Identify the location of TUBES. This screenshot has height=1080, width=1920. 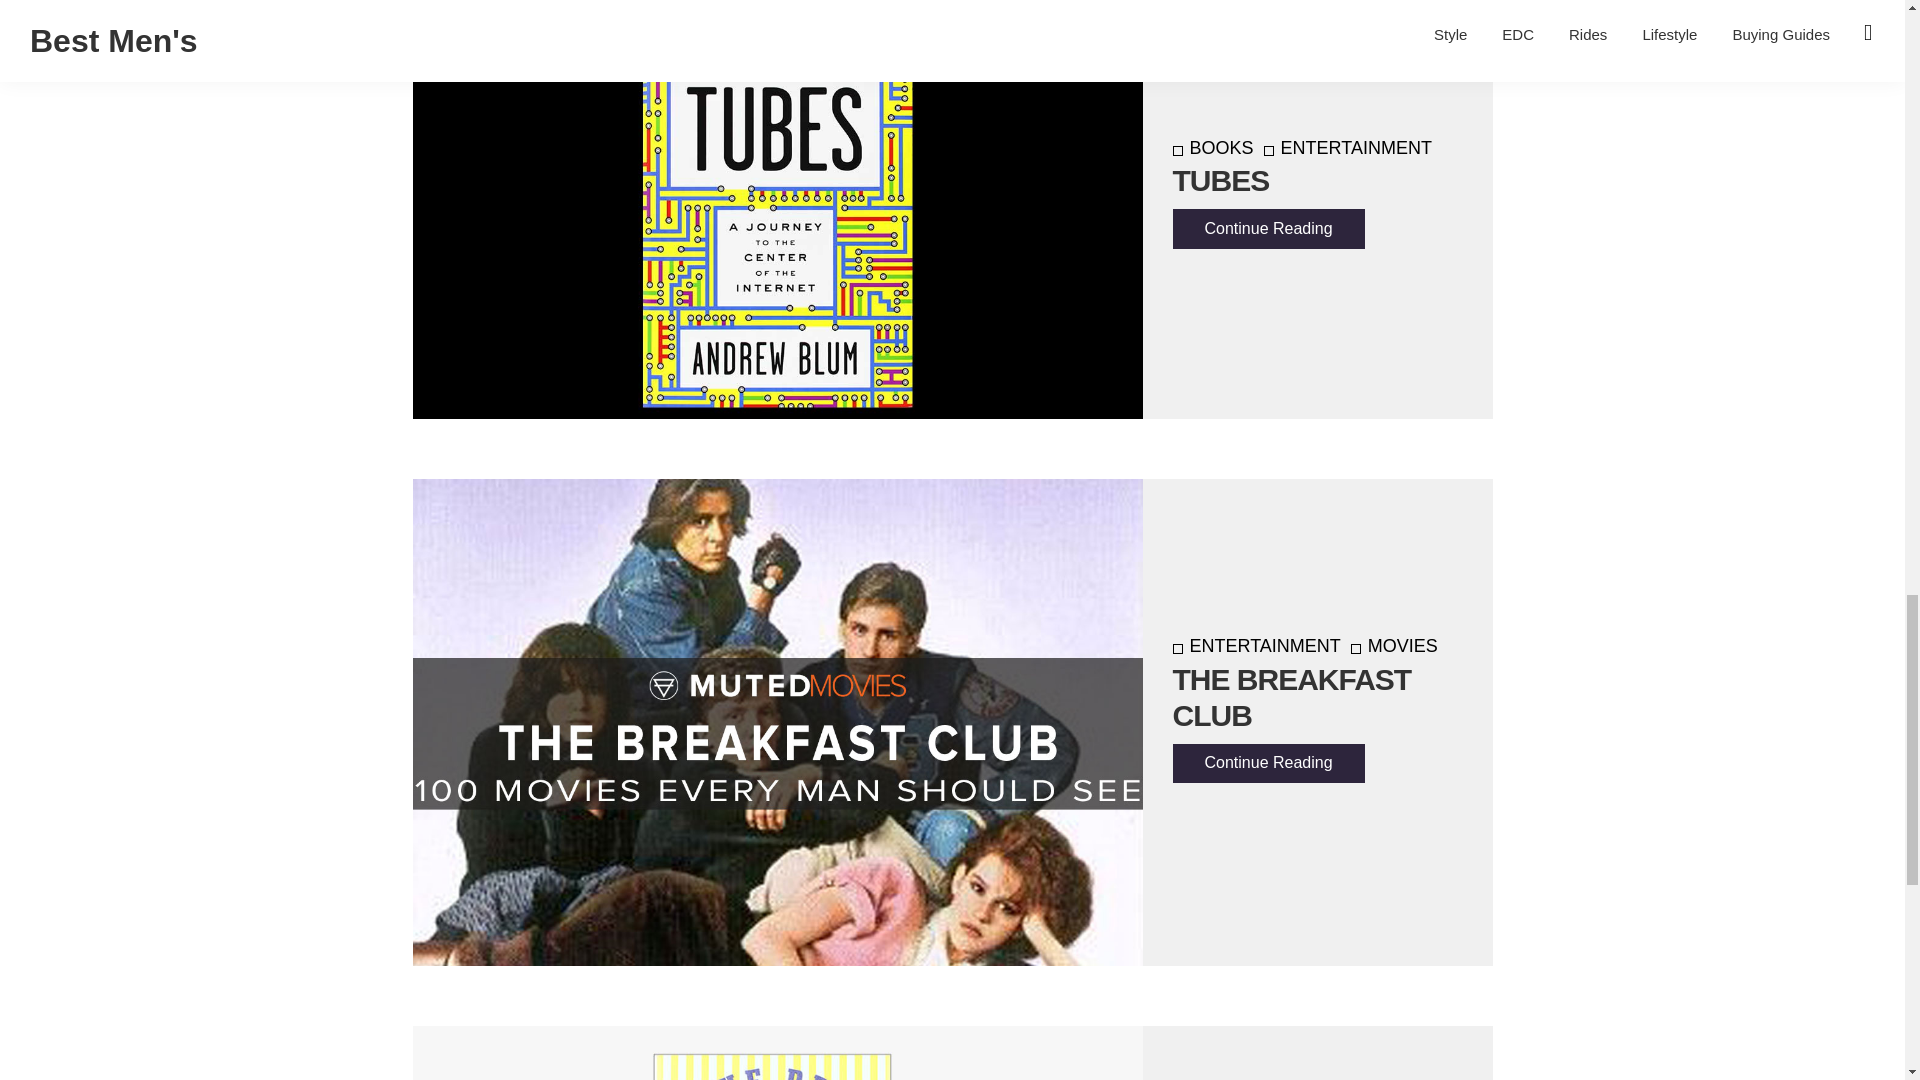
(1220, 180).